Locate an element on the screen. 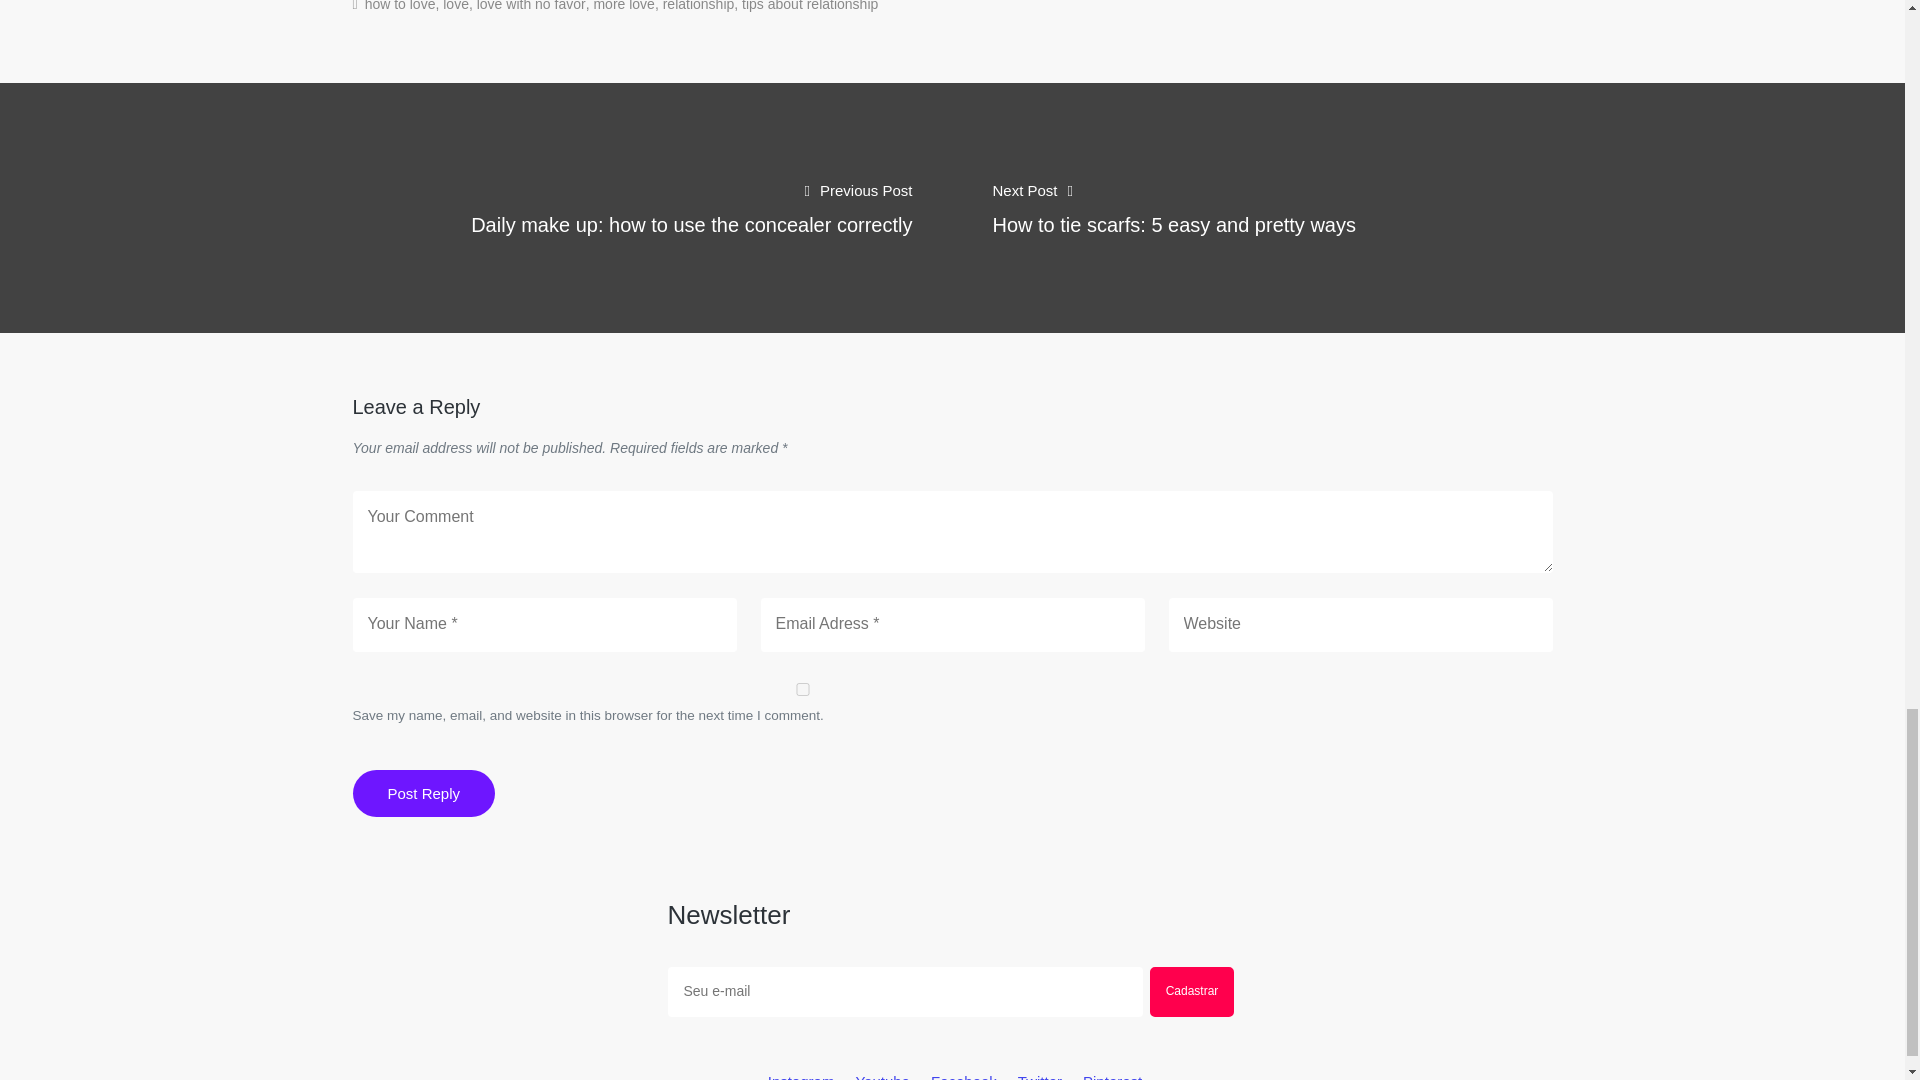 The width and height of the screenshot is (1920, 1080). Post Reply is located at coordinates (423, 793).